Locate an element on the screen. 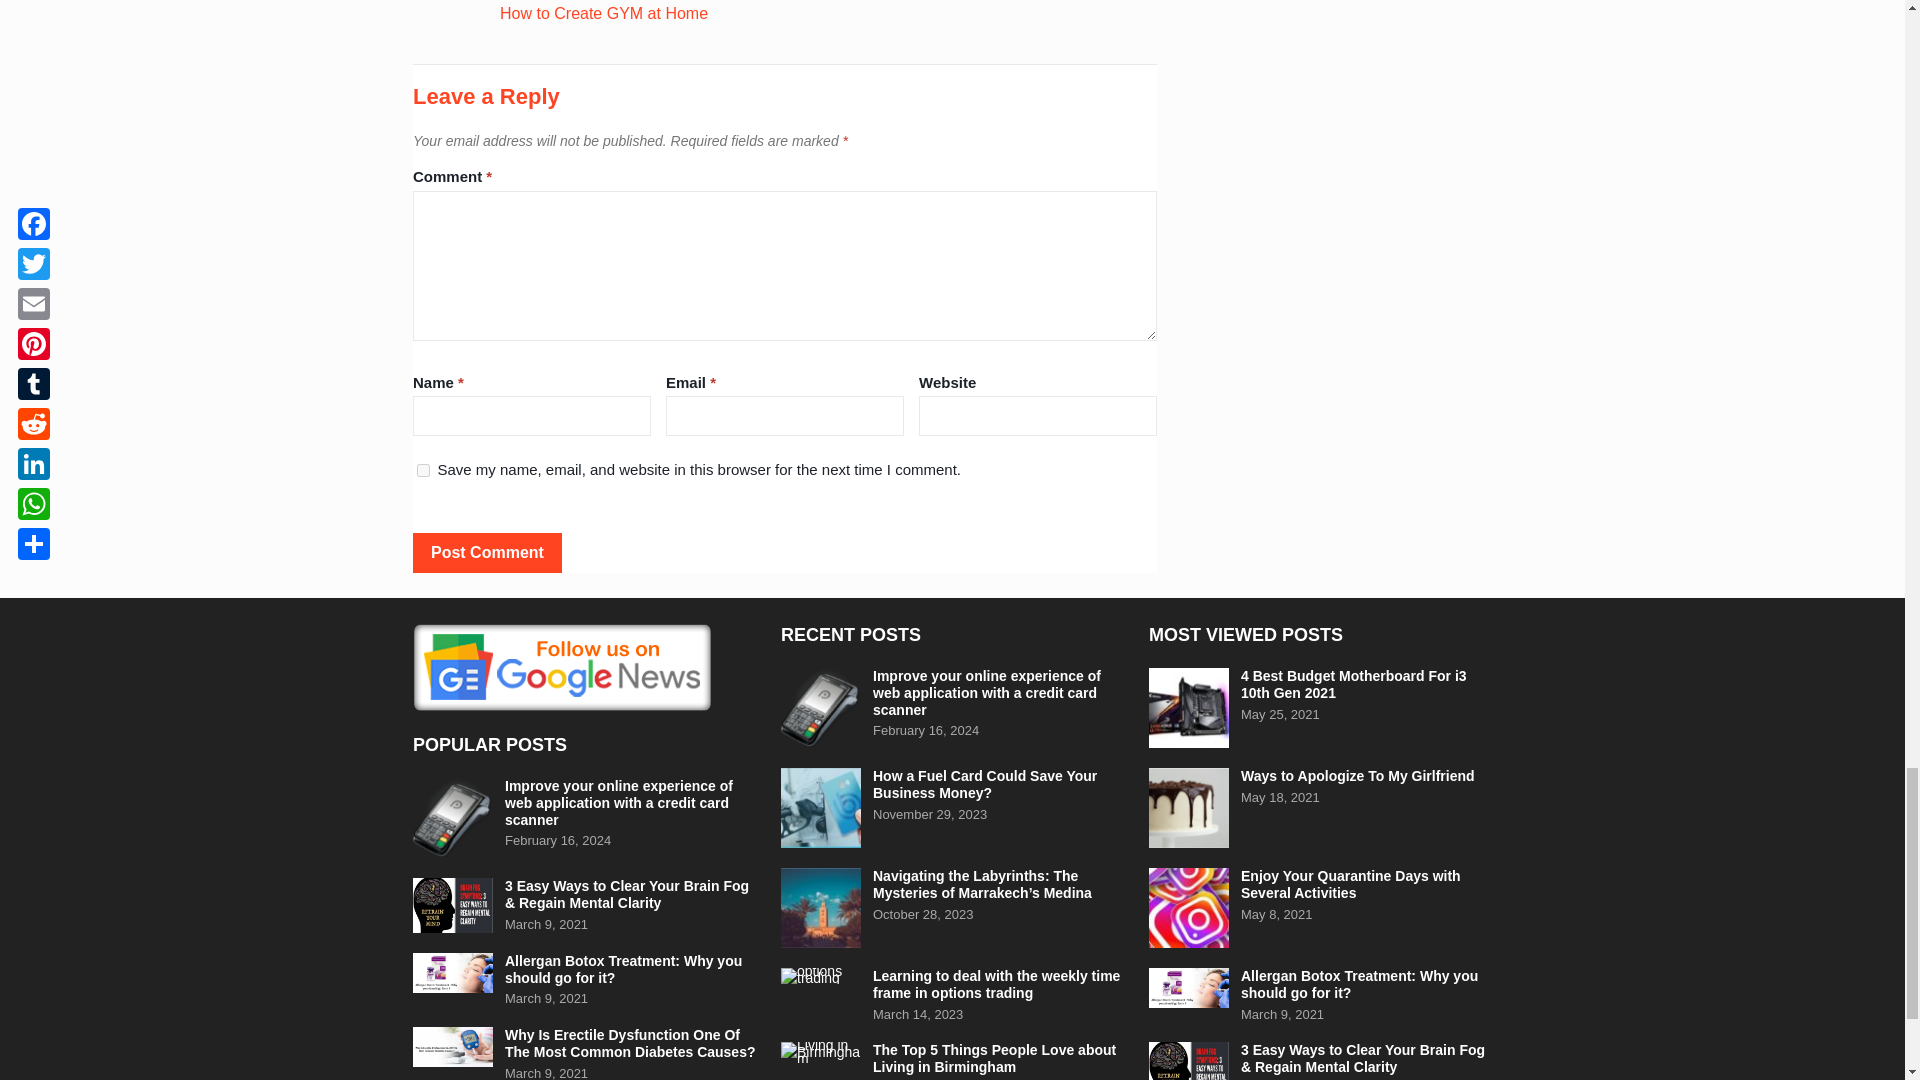 This screenshot has height=1080, width=1920. yes is located at coordinates (423, 470).